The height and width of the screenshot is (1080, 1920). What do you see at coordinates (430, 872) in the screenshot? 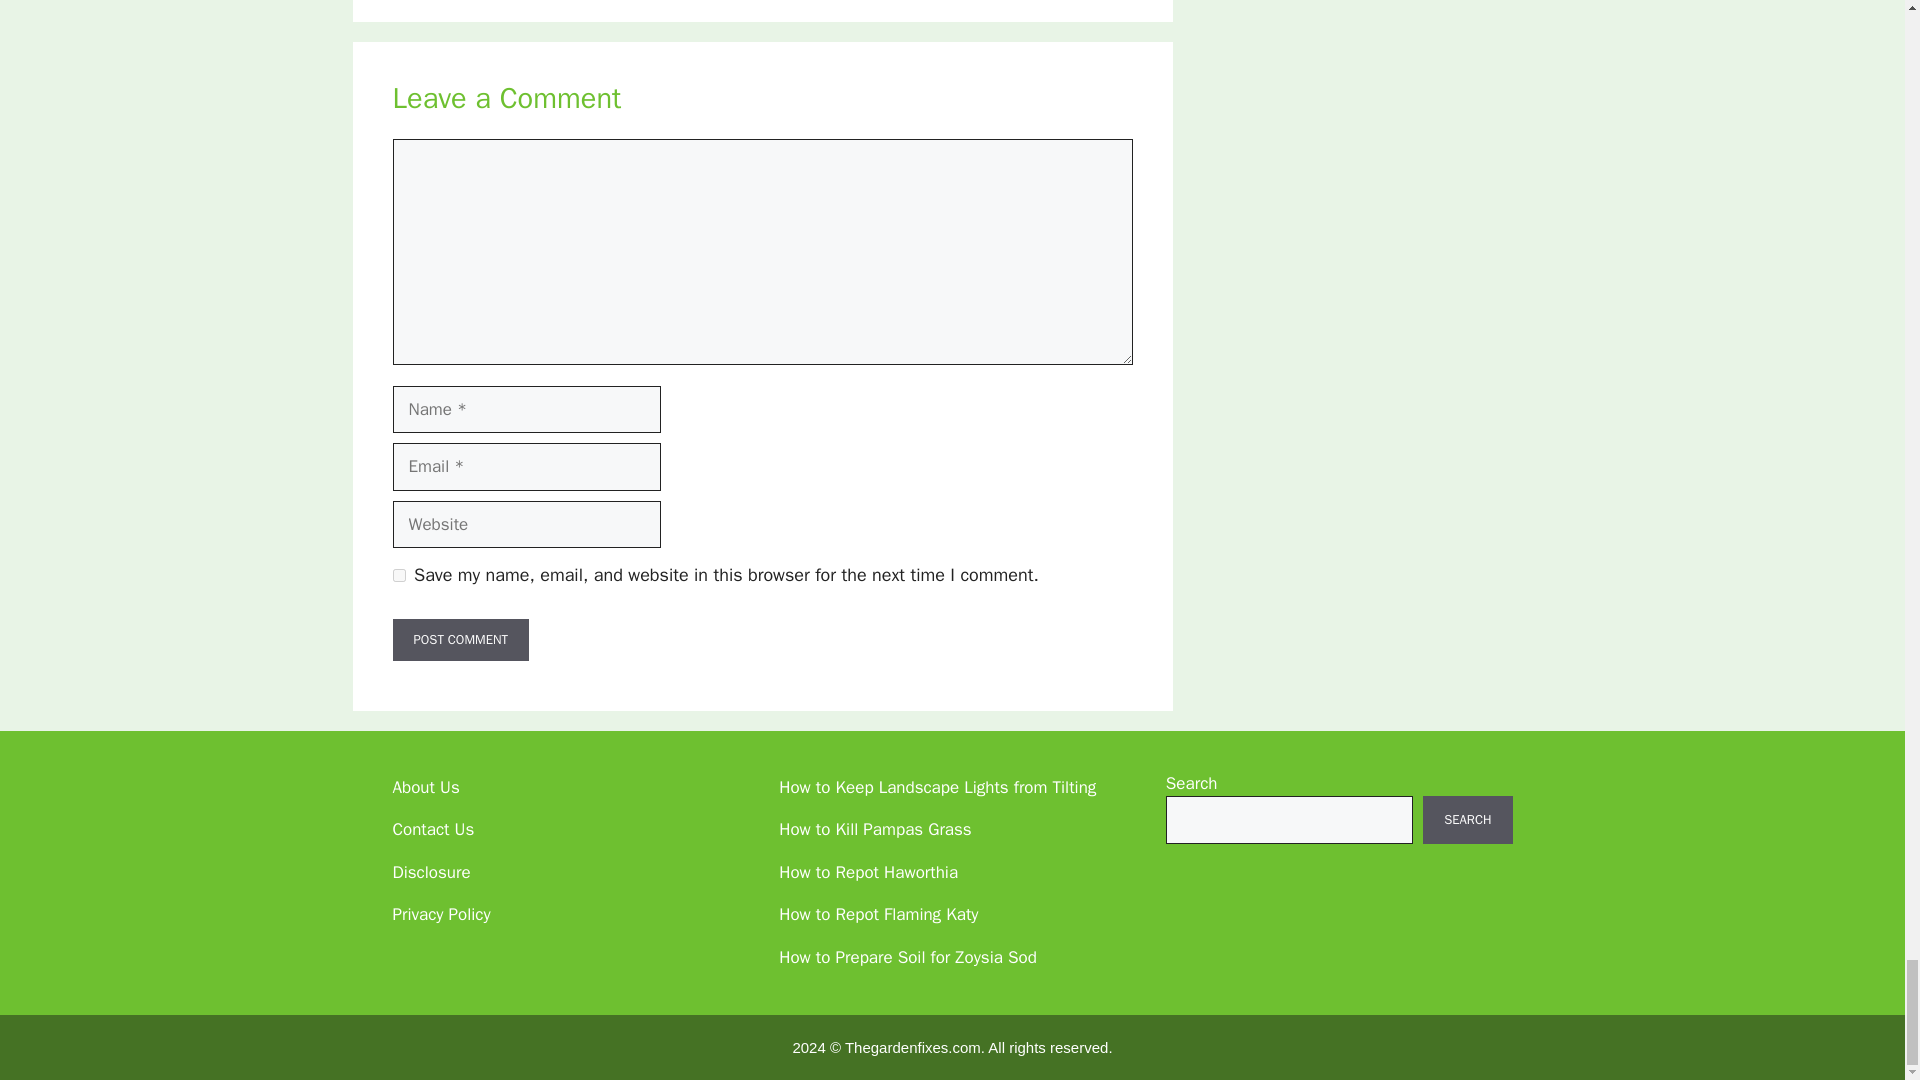
I see `Disclosure` at bounding box center [430, 872].